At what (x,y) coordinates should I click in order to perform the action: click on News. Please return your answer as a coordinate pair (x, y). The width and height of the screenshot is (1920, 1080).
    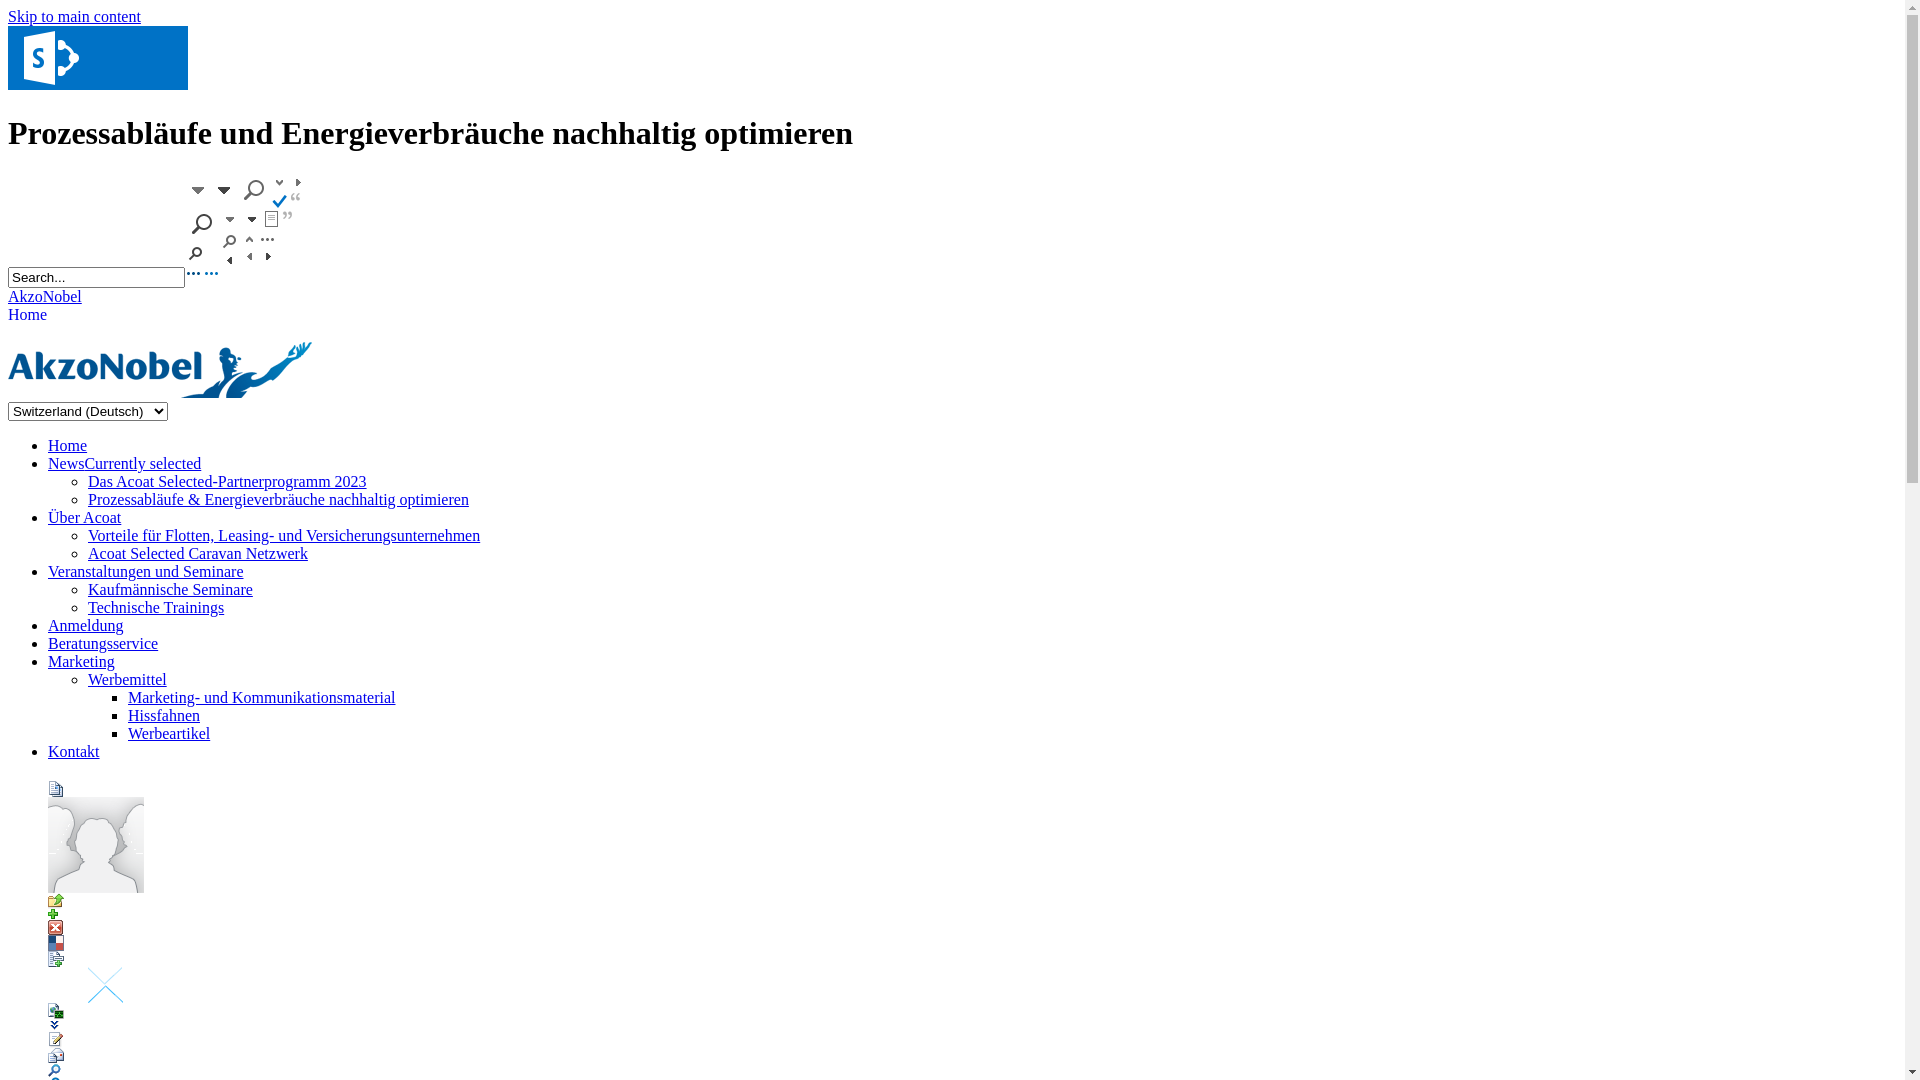
    Looking at the image, I should click on (98, 84).